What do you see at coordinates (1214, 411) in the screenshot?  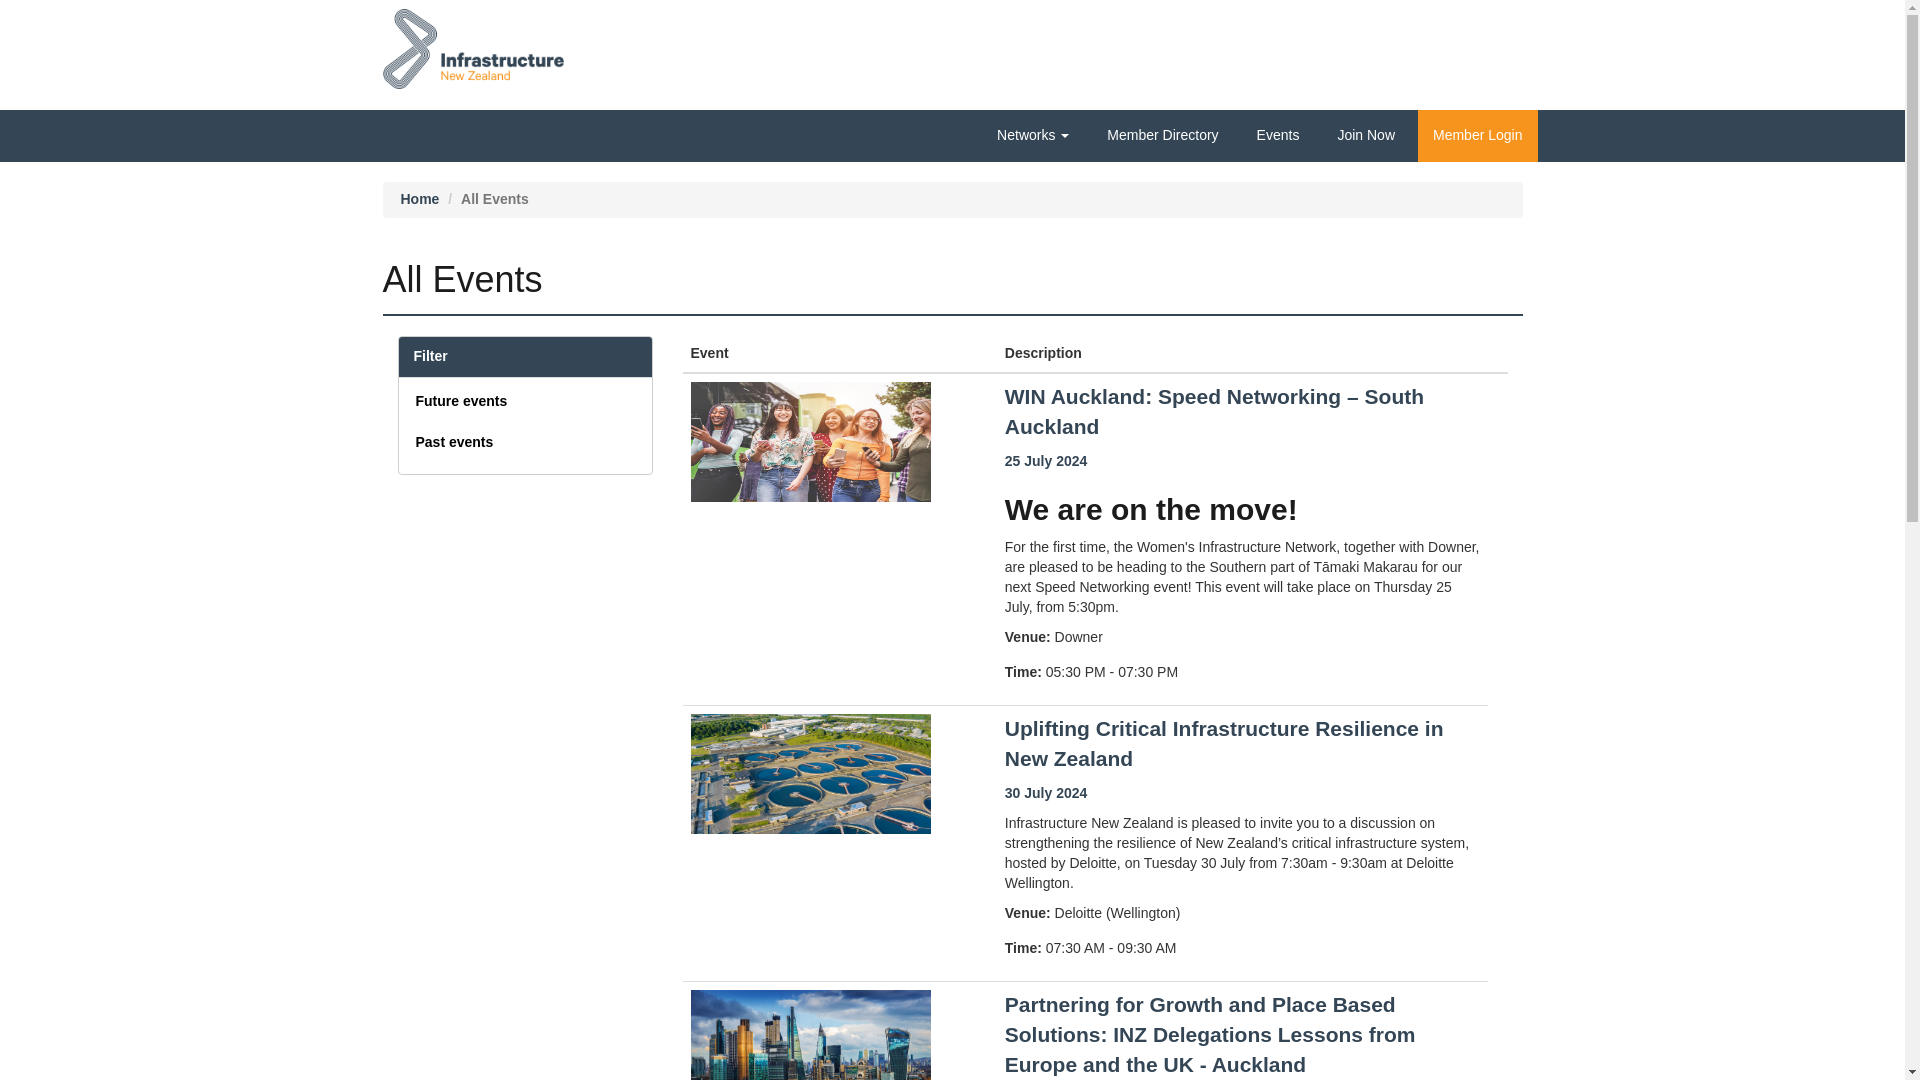 I see `Find out more` at bounding box center [1214, 411].